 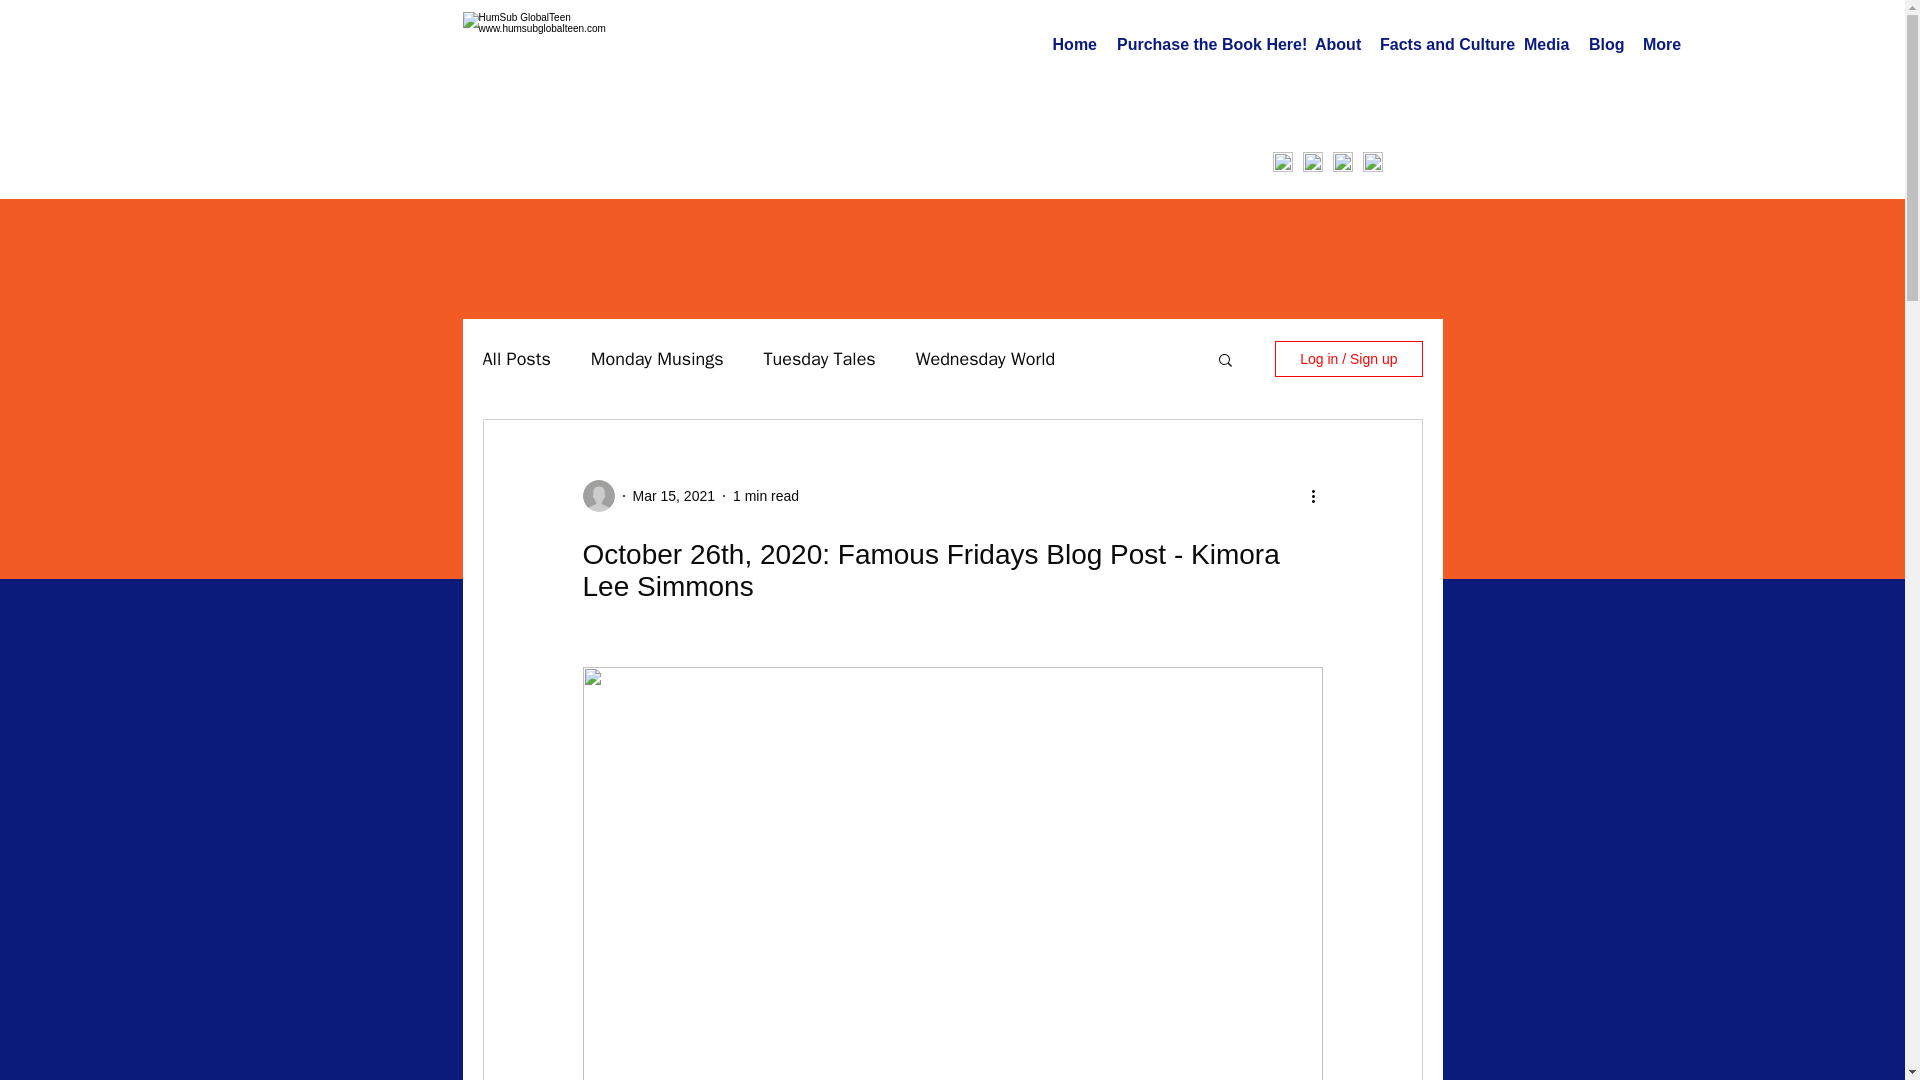 I want to click on Purchase the Book Here!, so click(x=1206, y=45).